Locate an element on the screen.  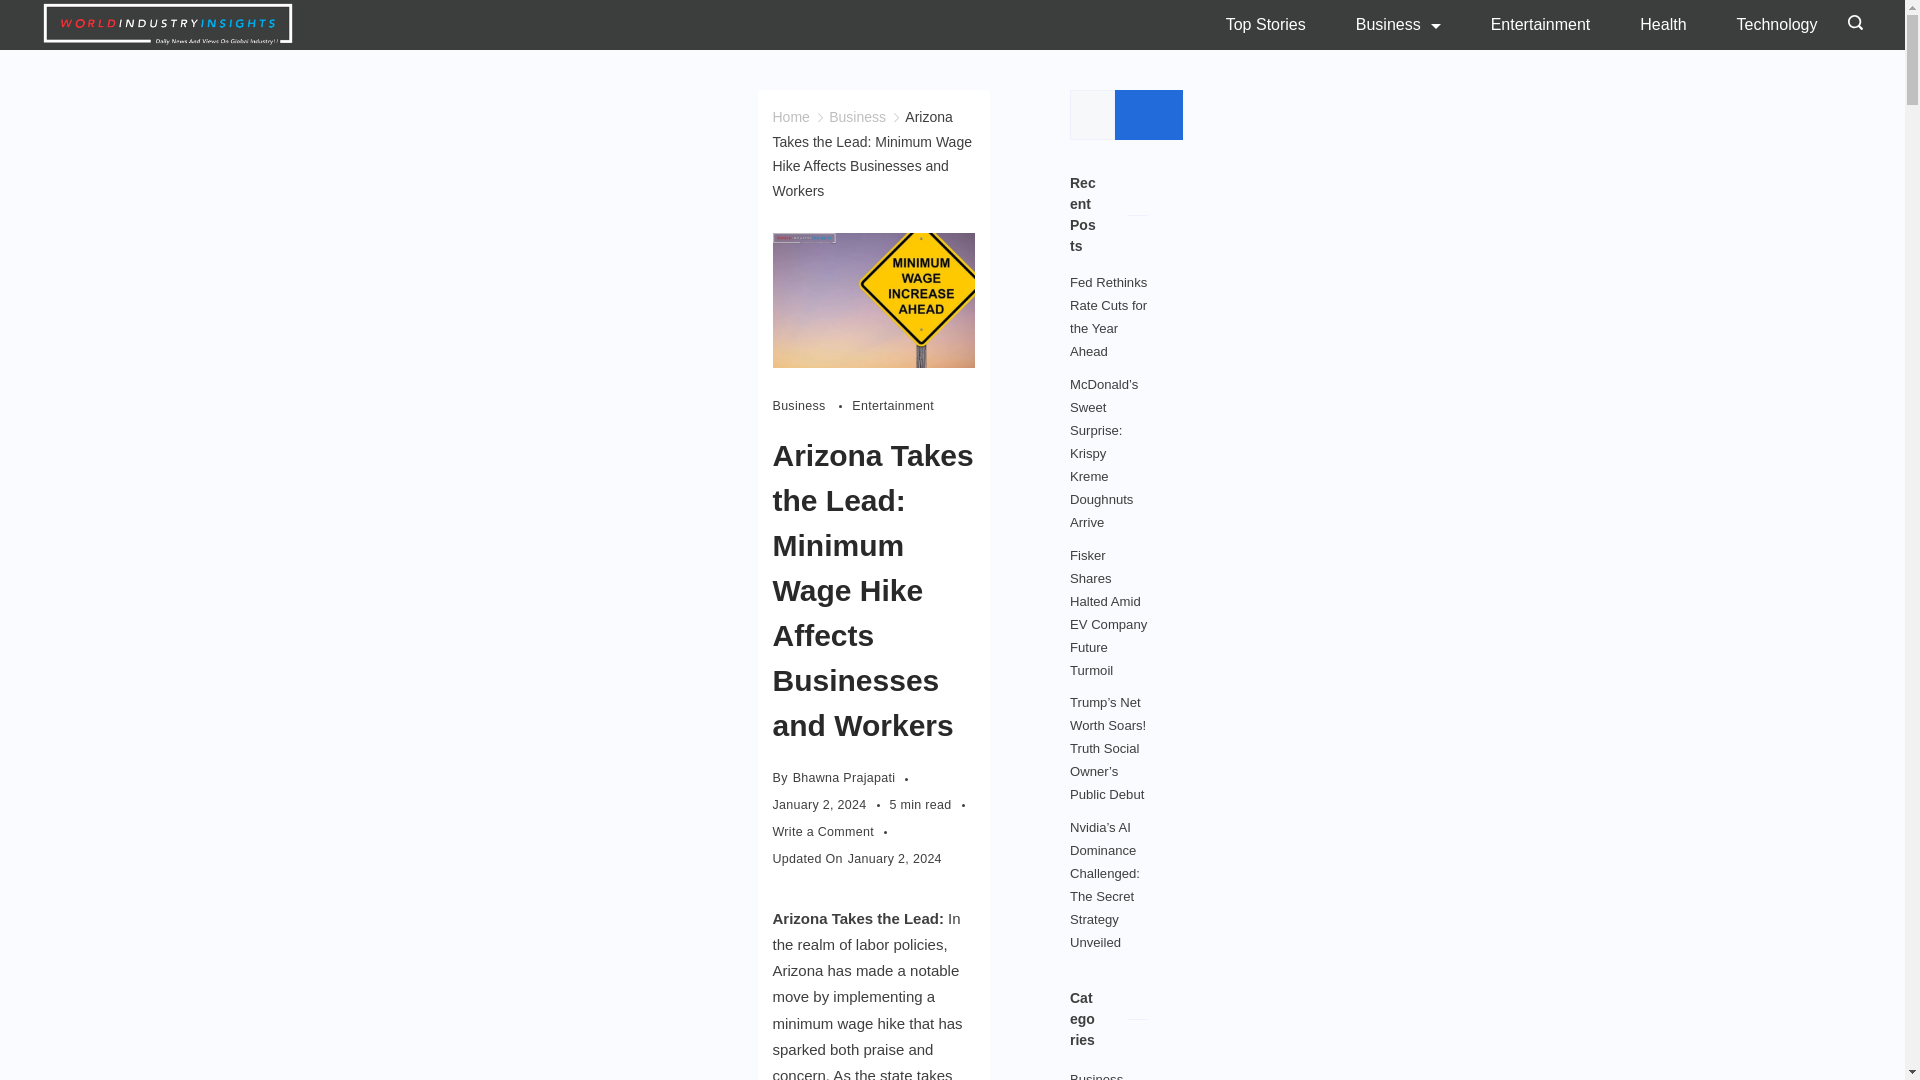
Bhawna Prajapati is located at coordinates (844, 778).